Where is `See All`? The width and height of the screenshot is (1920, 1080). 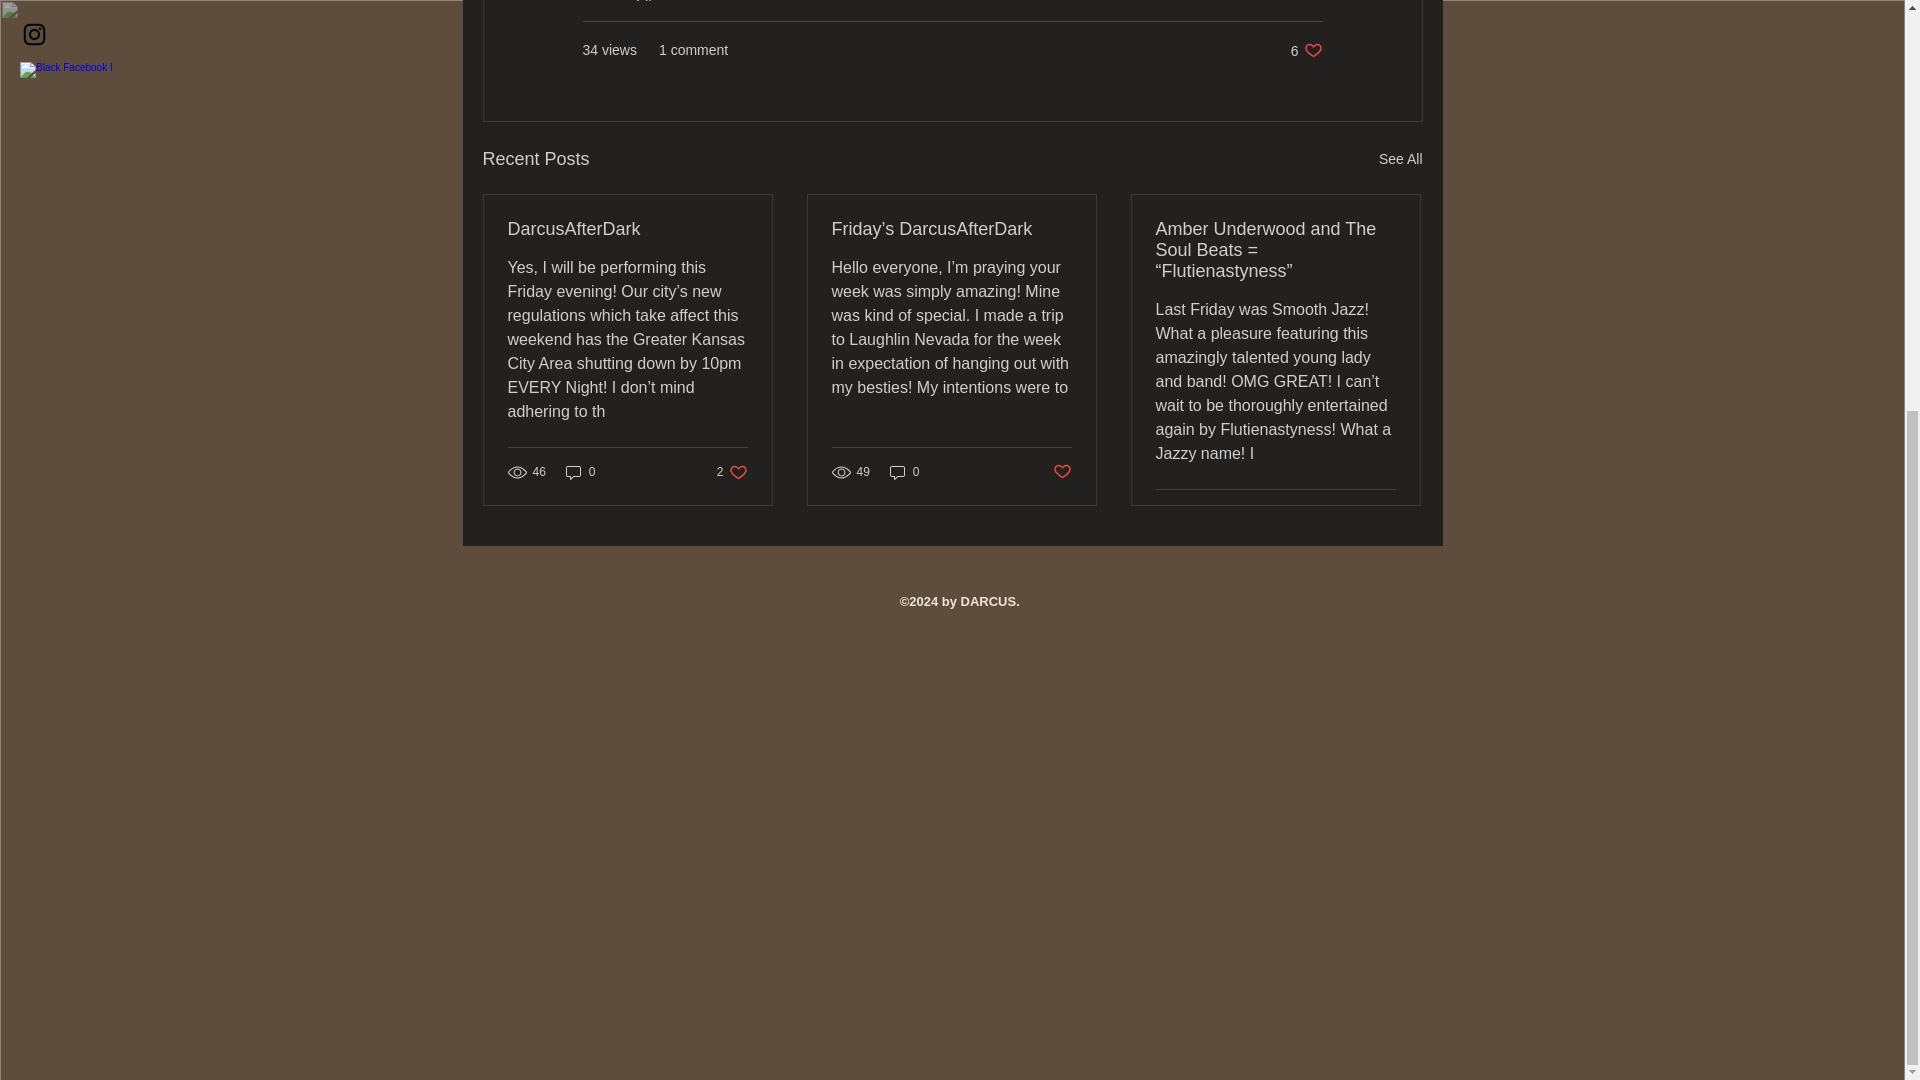
See All is located at coordinates (580, 471).